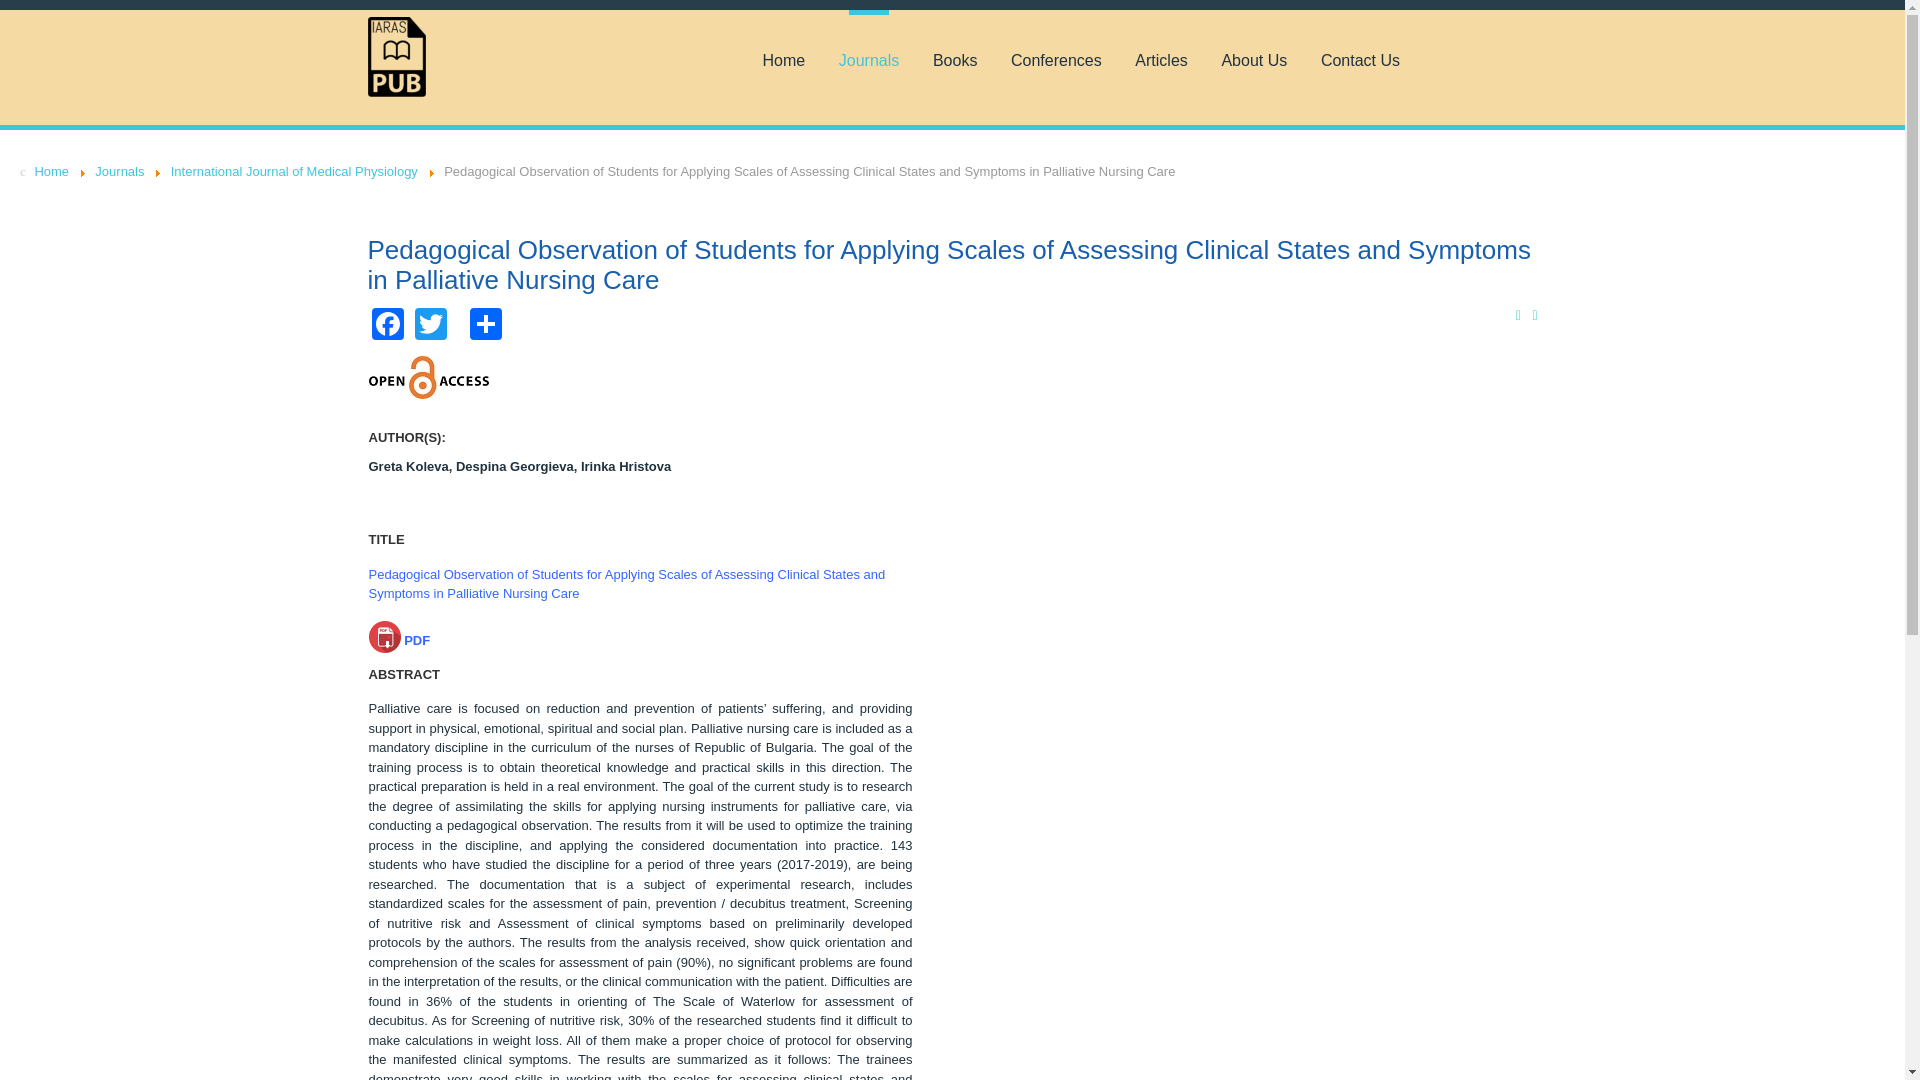 The width and height of the screenshot is (1920, 1080). Describe the element at coordinates (1160, 60) in the screenshot. I see `Articles` at that location.